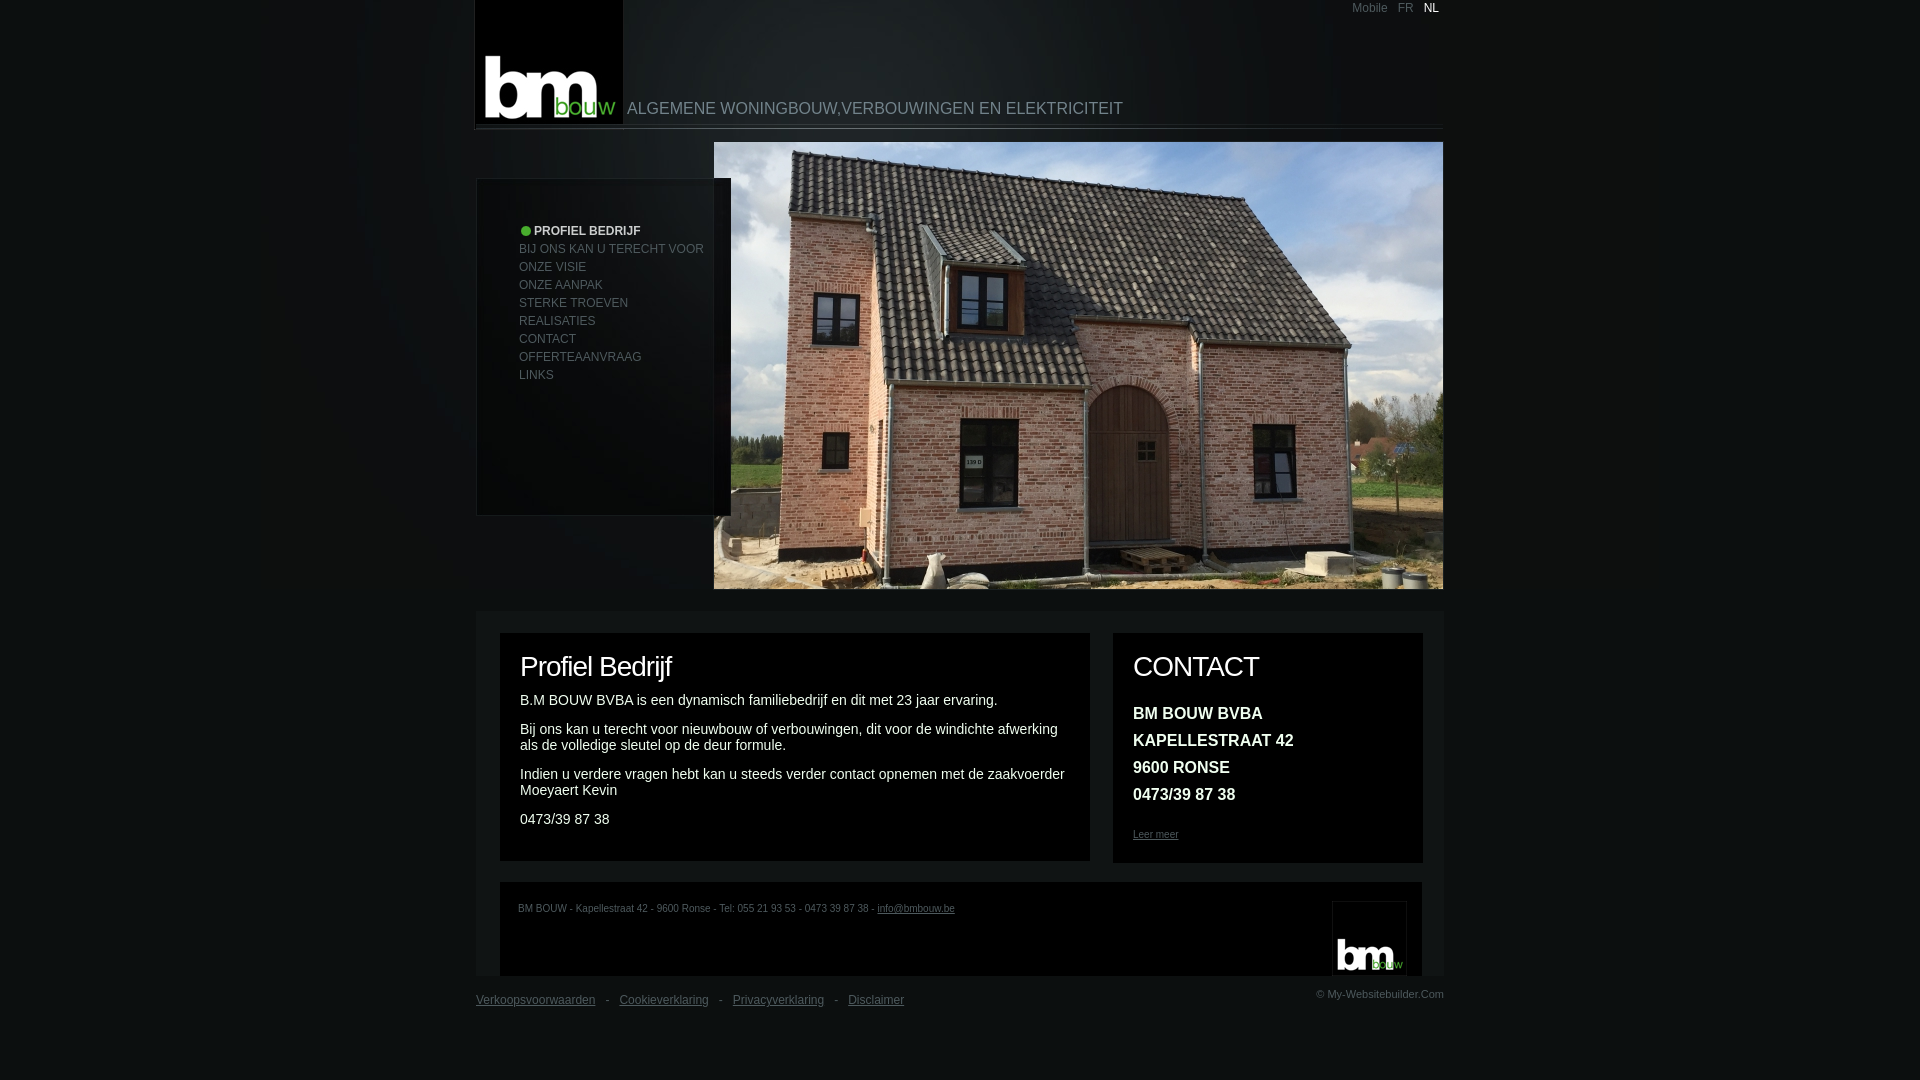 Image resolution: width=1920 pixels, height=1080 pixels. Describe the element at coordinates (916, 908) in the screenshot. I see `info@bmbouw.be` at that location.